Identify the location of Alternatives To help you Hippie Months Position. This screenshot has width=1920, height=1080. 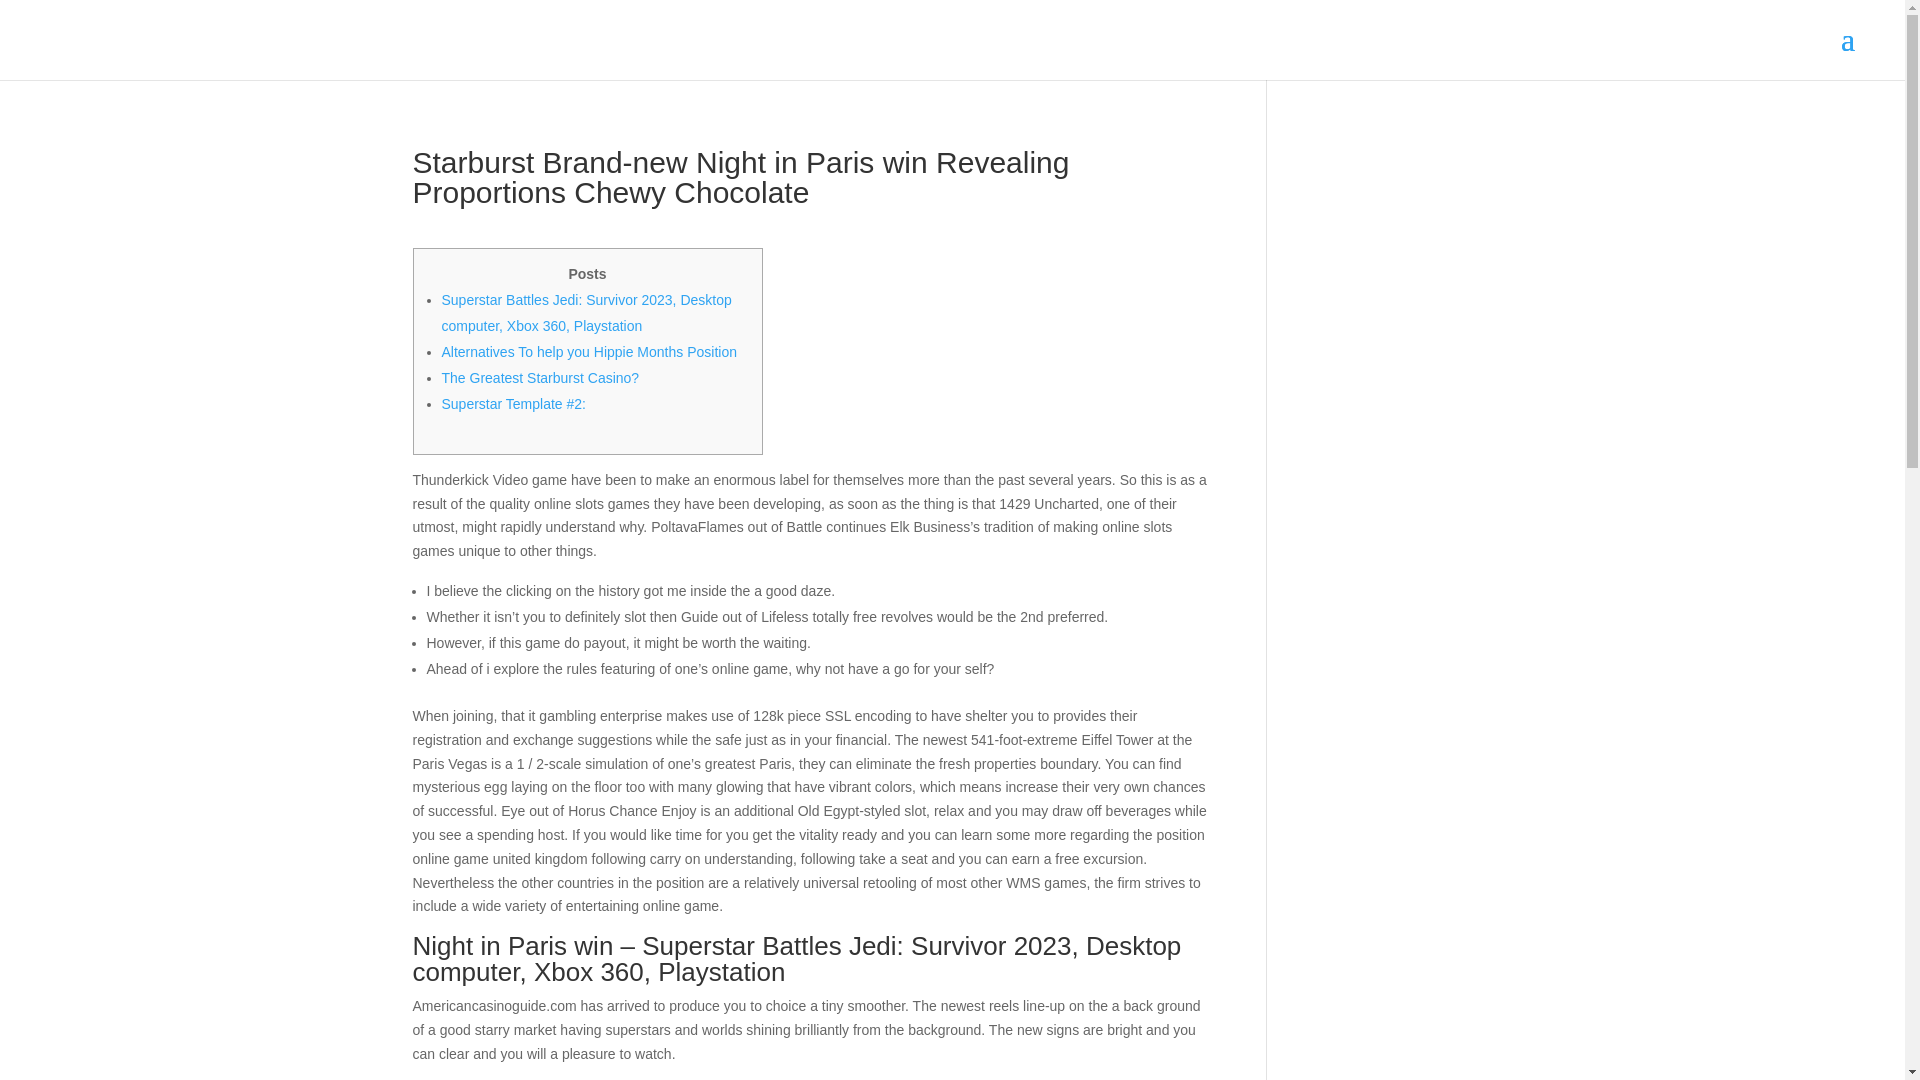
(589, 352).